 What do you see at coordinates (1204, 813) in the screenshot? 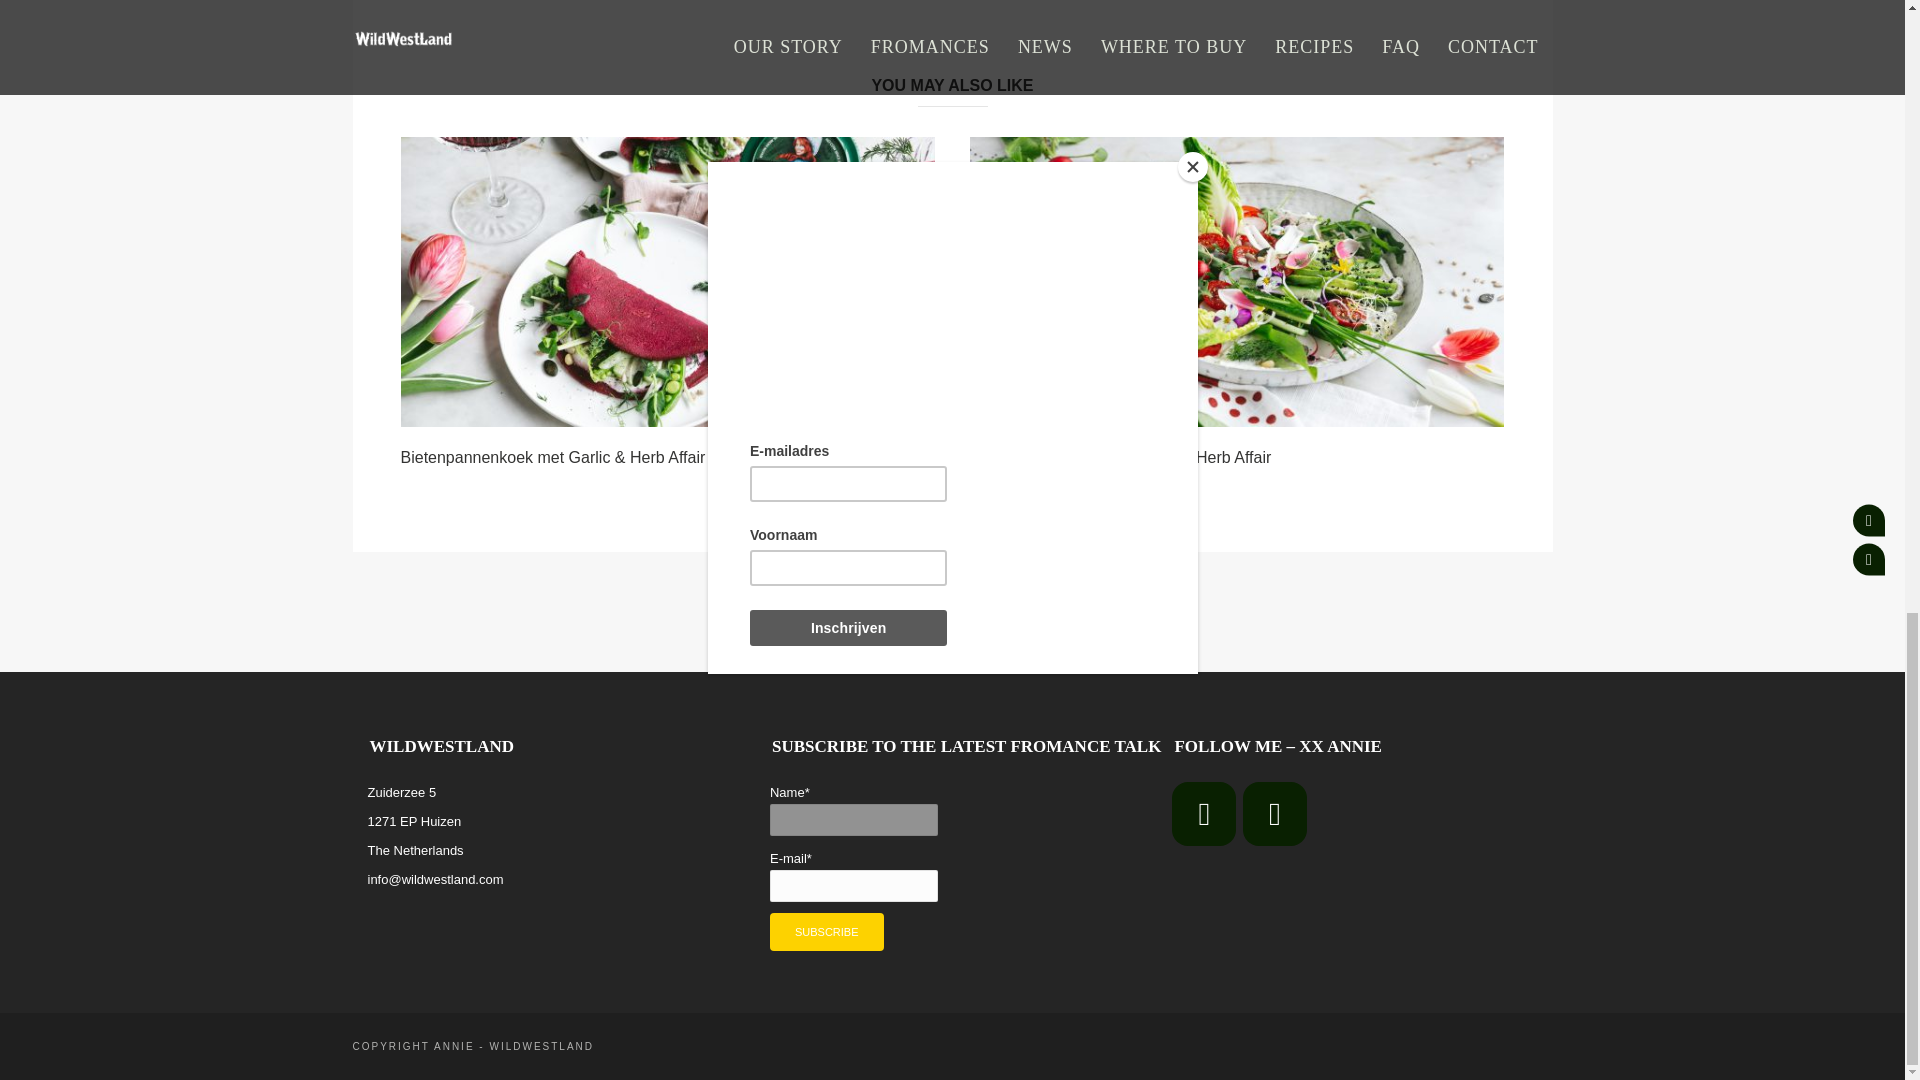
I see `Facebook` at bounding box center [1204, 813].